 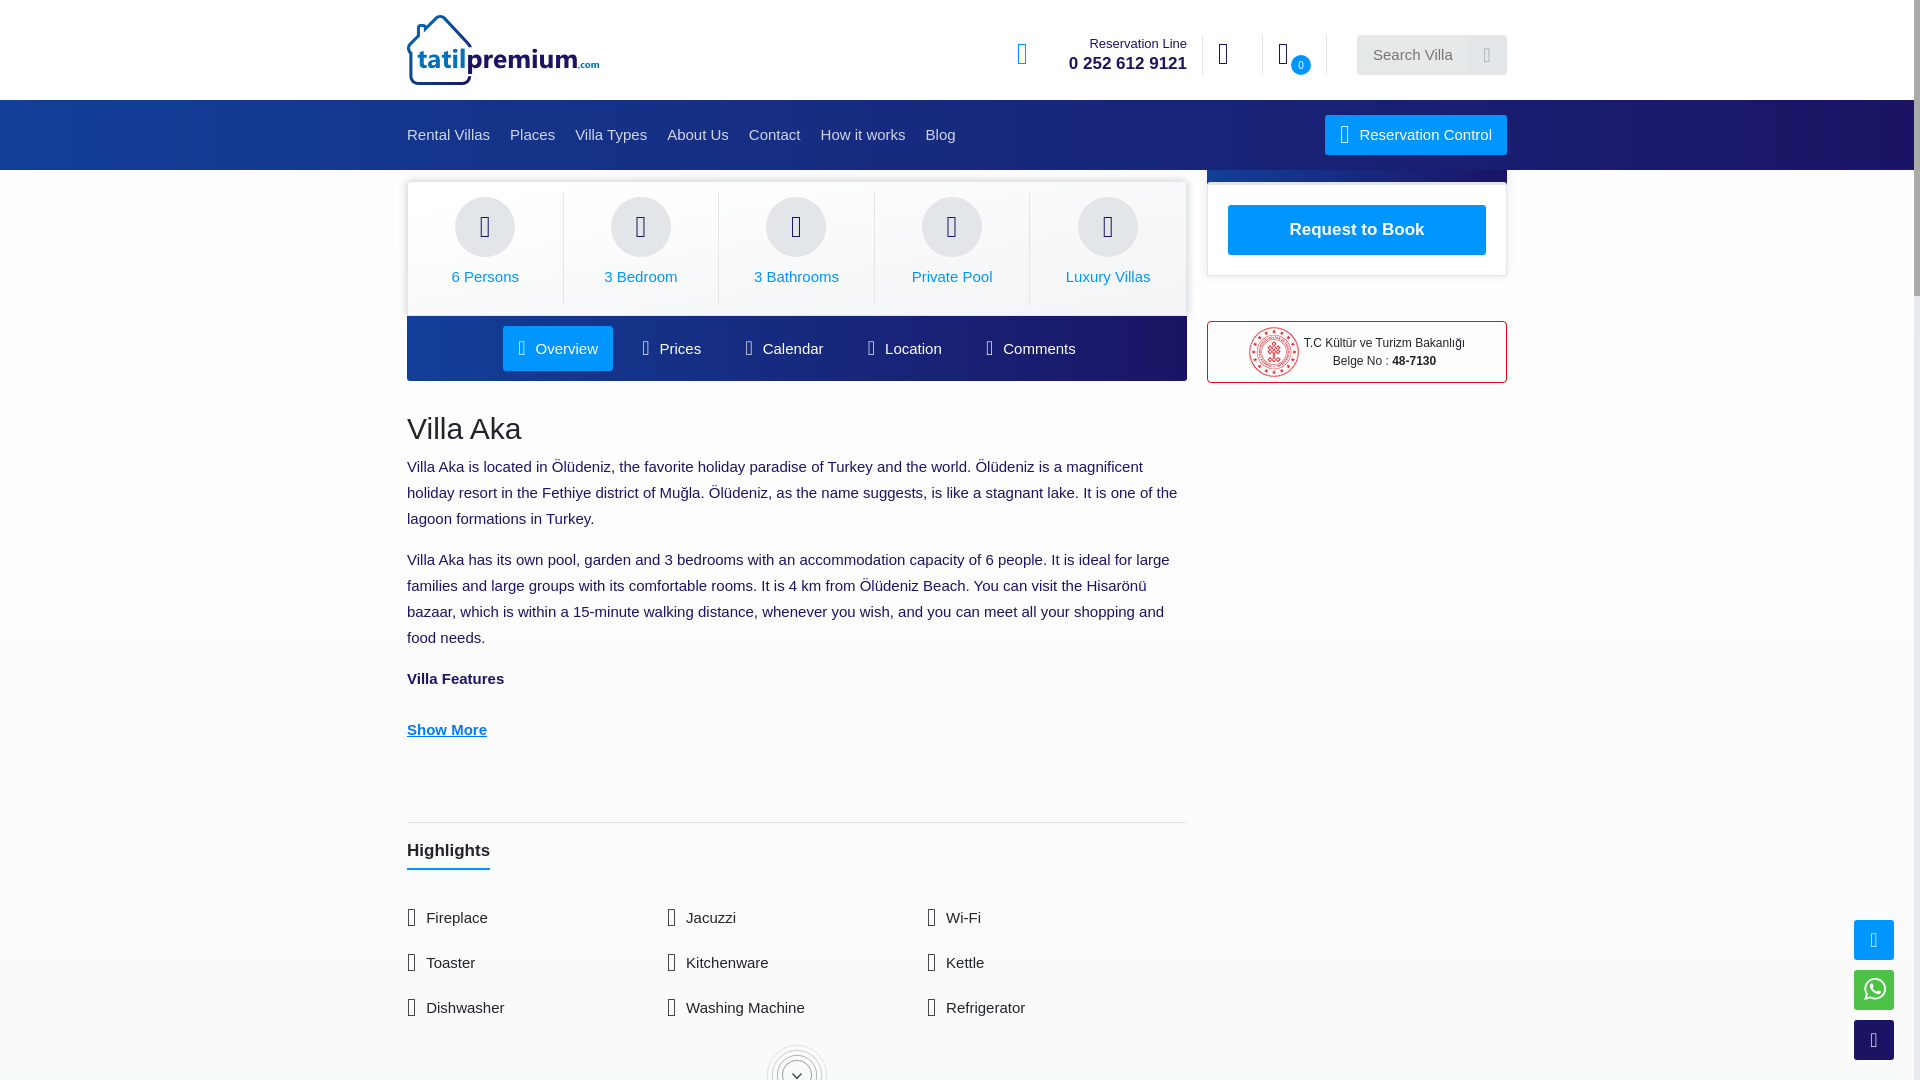 What do you see at coordinates (1416, 134) in the screenshot?
I see `Reservation Control` at bounding box center [1416, 134].